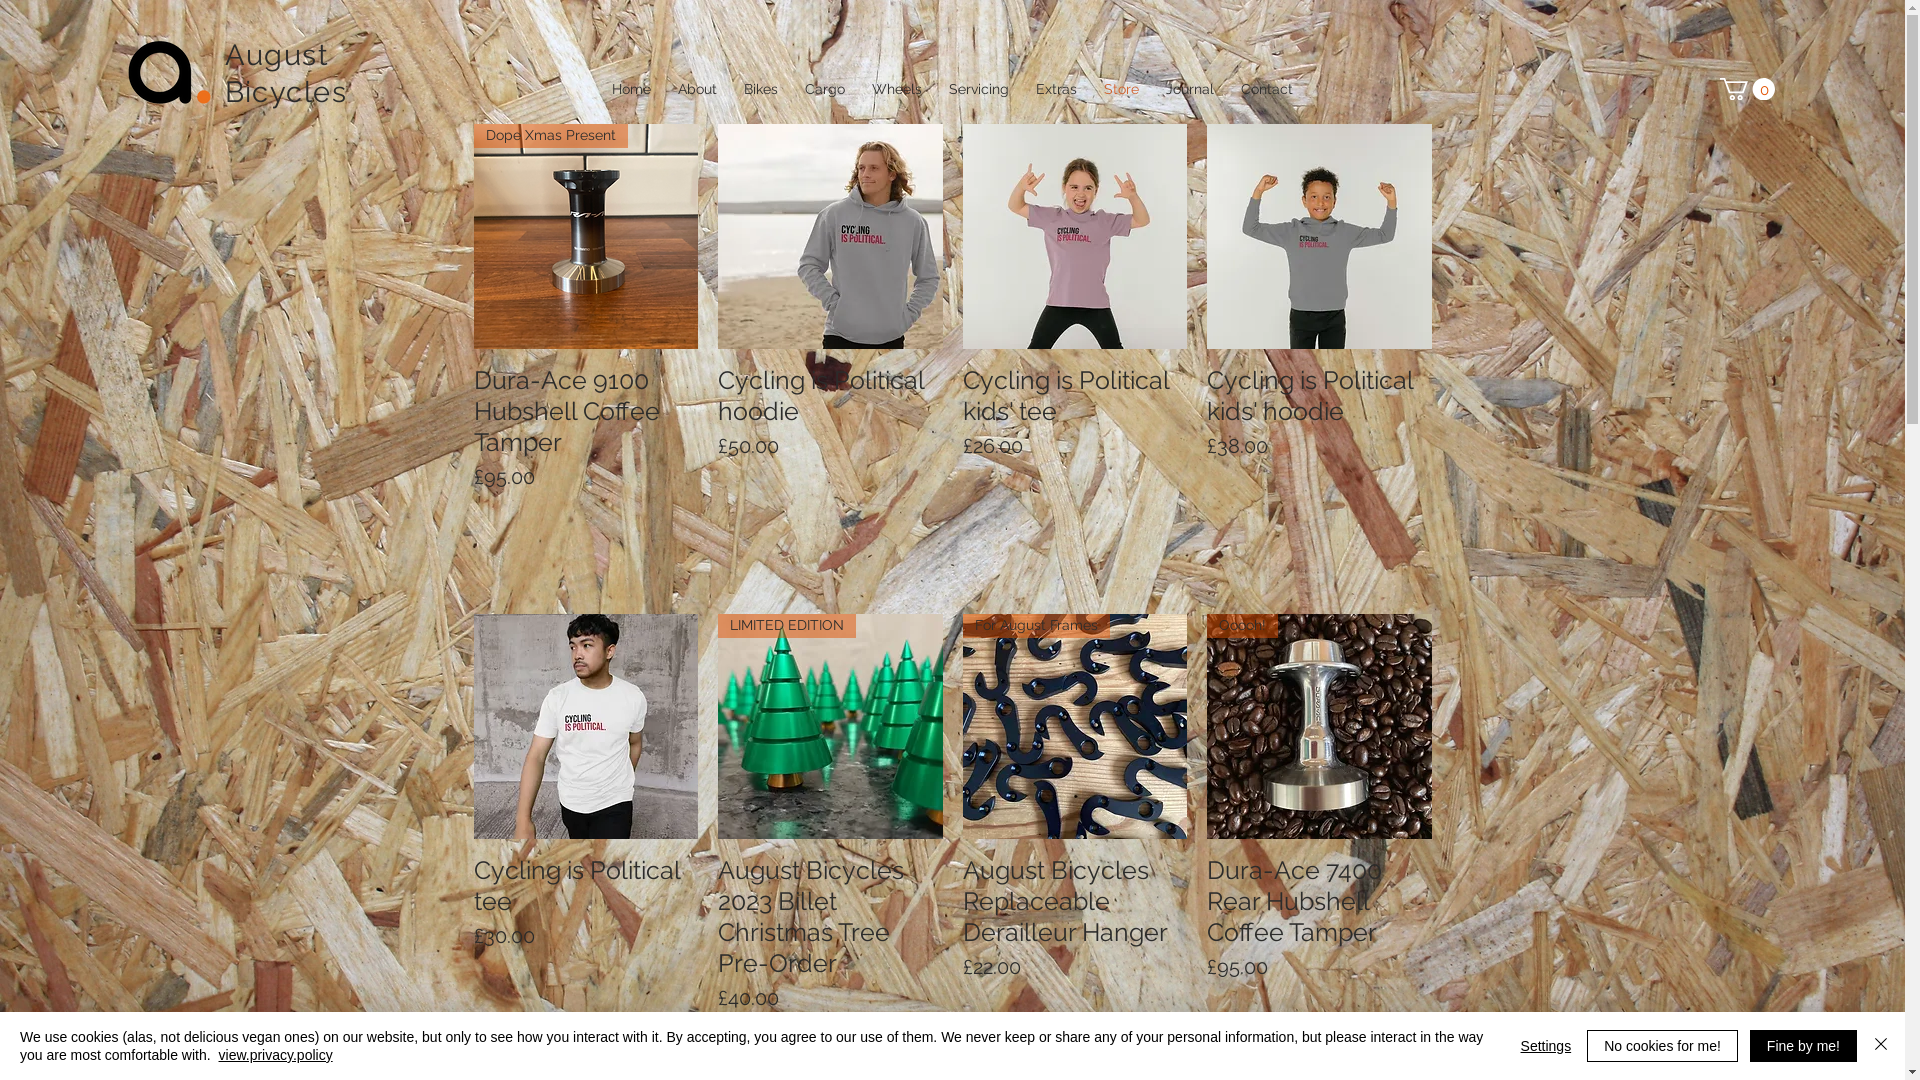 The width and height of the screenshot is (1920, 1080). I want to click on About, so click(697, 89).